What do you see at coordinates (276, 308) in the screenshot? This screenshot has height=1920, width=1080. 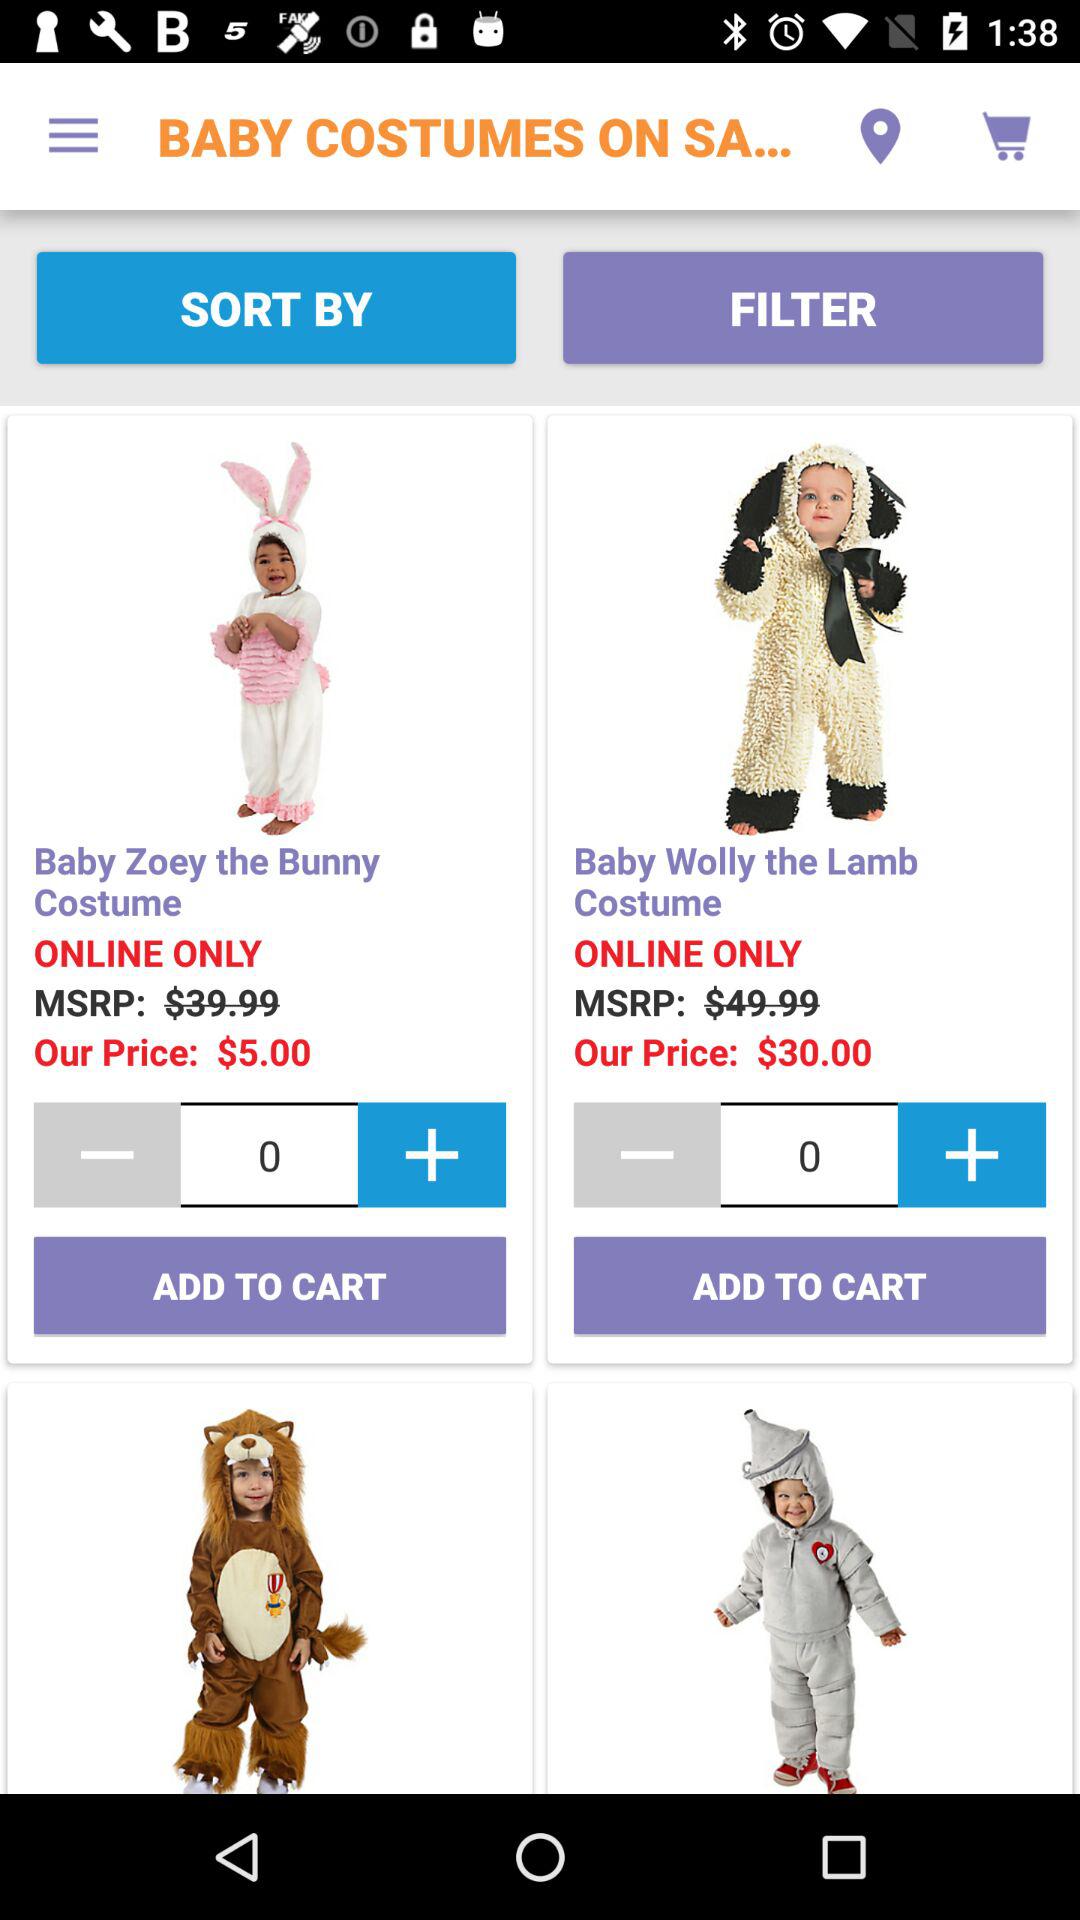 I see `open sort by item` at bounding box center [276, 308].